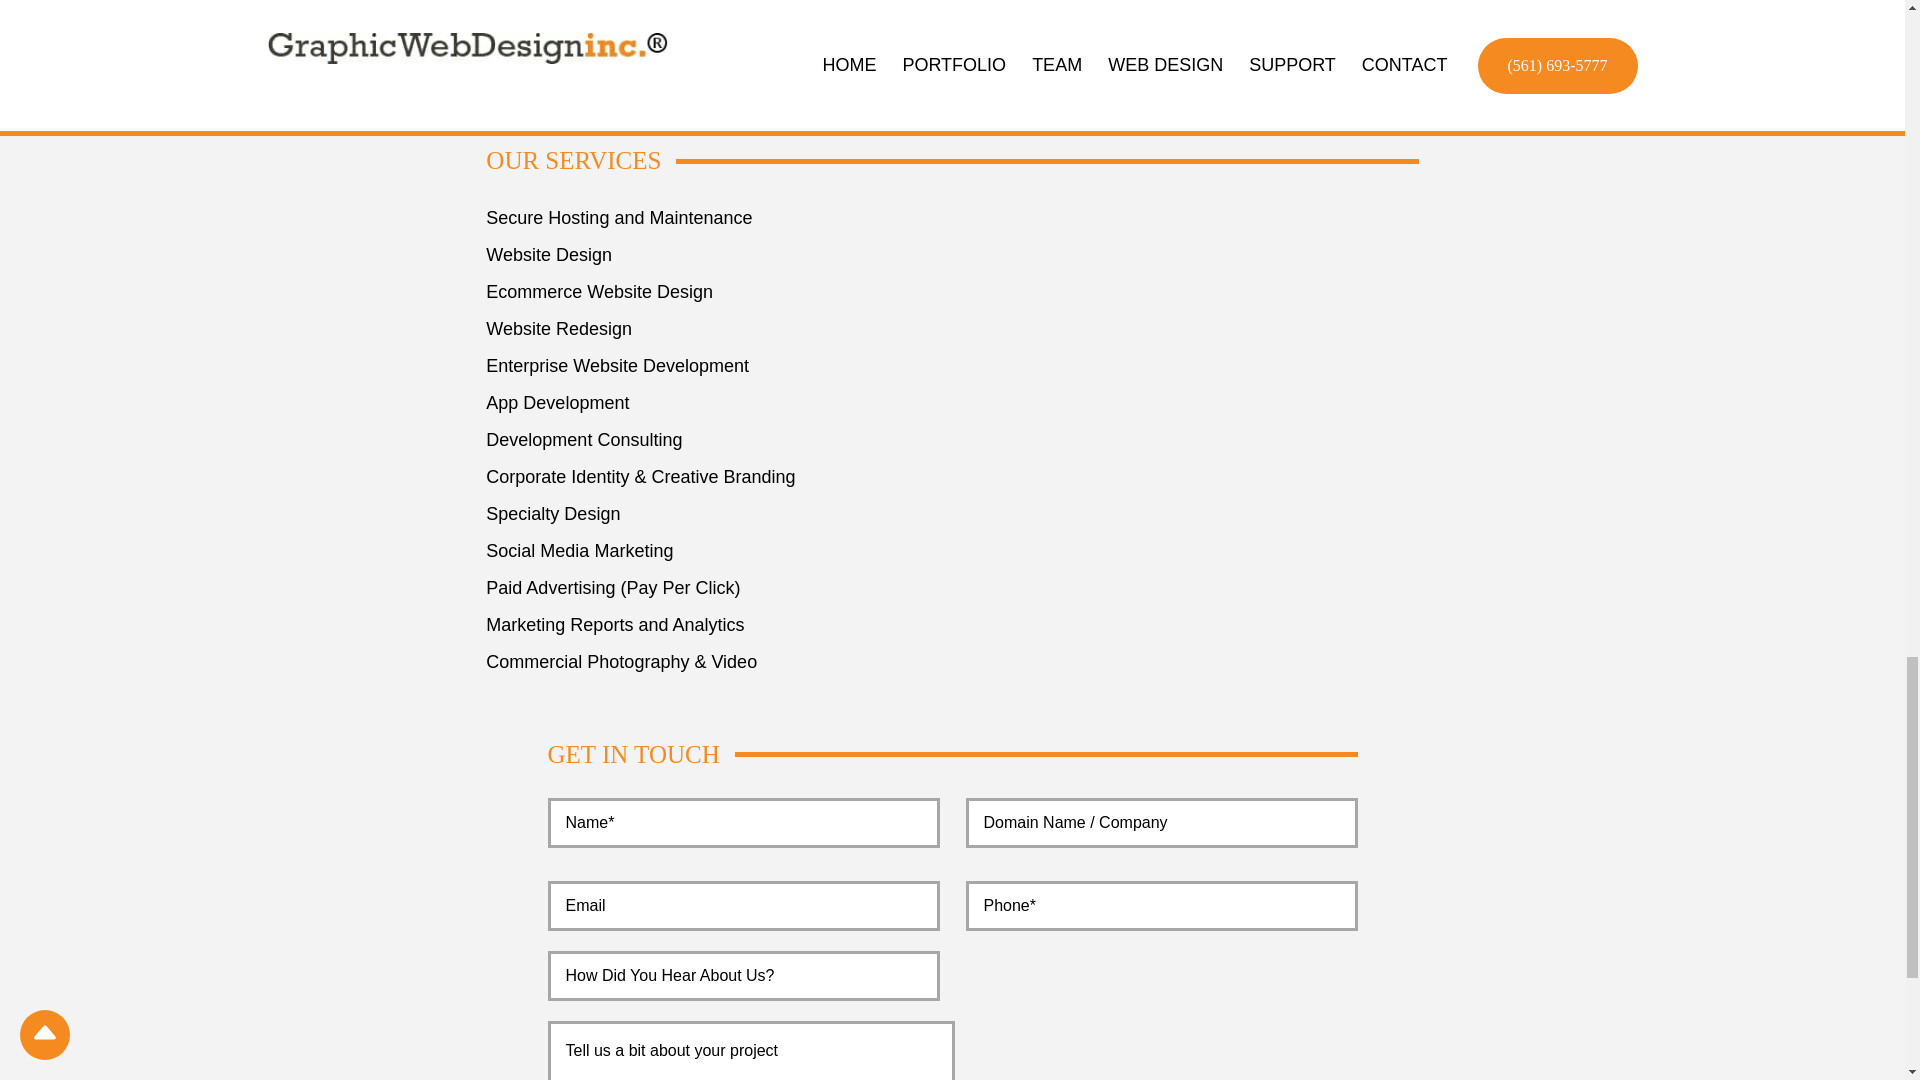 This screenshot has height=1080, width=1920. What do you see at coordinates (952, 254) in the screenshot?
I see `Website Design` at bounding box center [952, 254].